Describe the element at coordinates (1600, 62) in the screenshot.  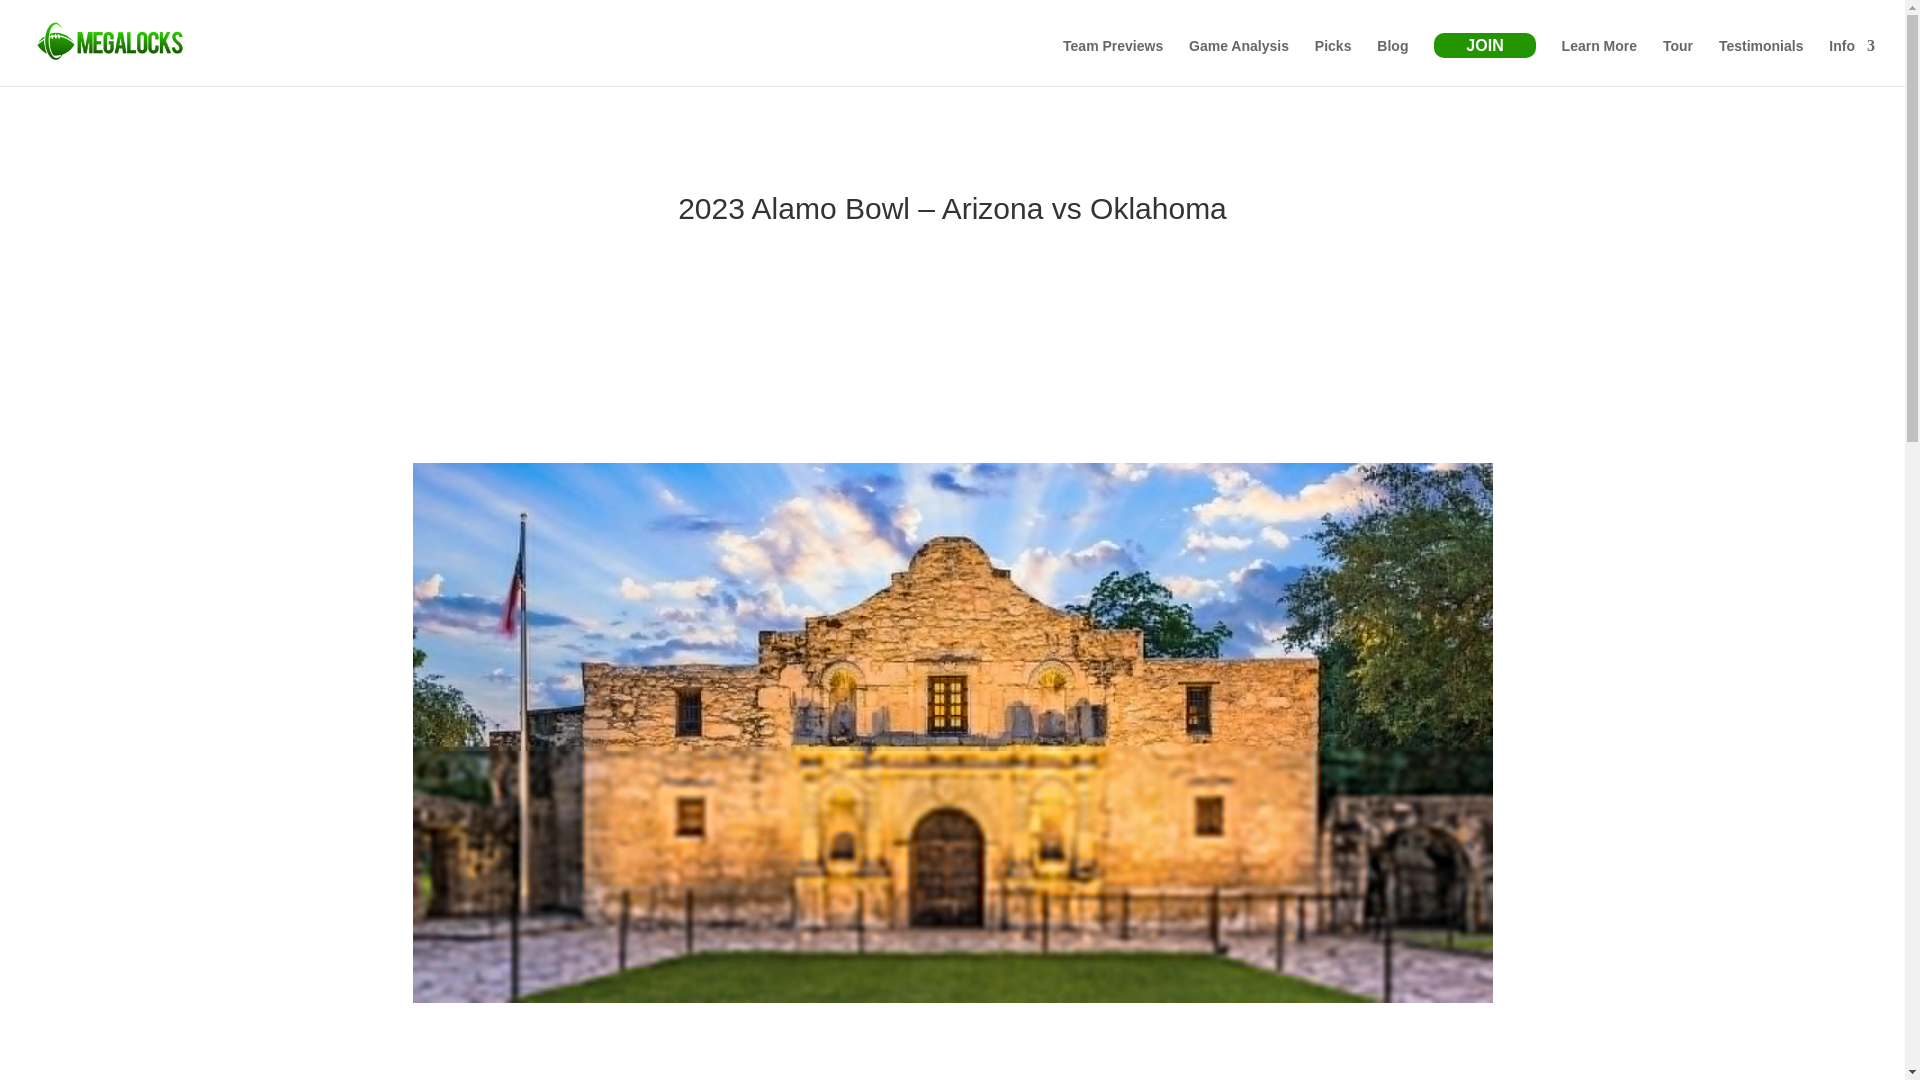
I see `Learn More` at that location.